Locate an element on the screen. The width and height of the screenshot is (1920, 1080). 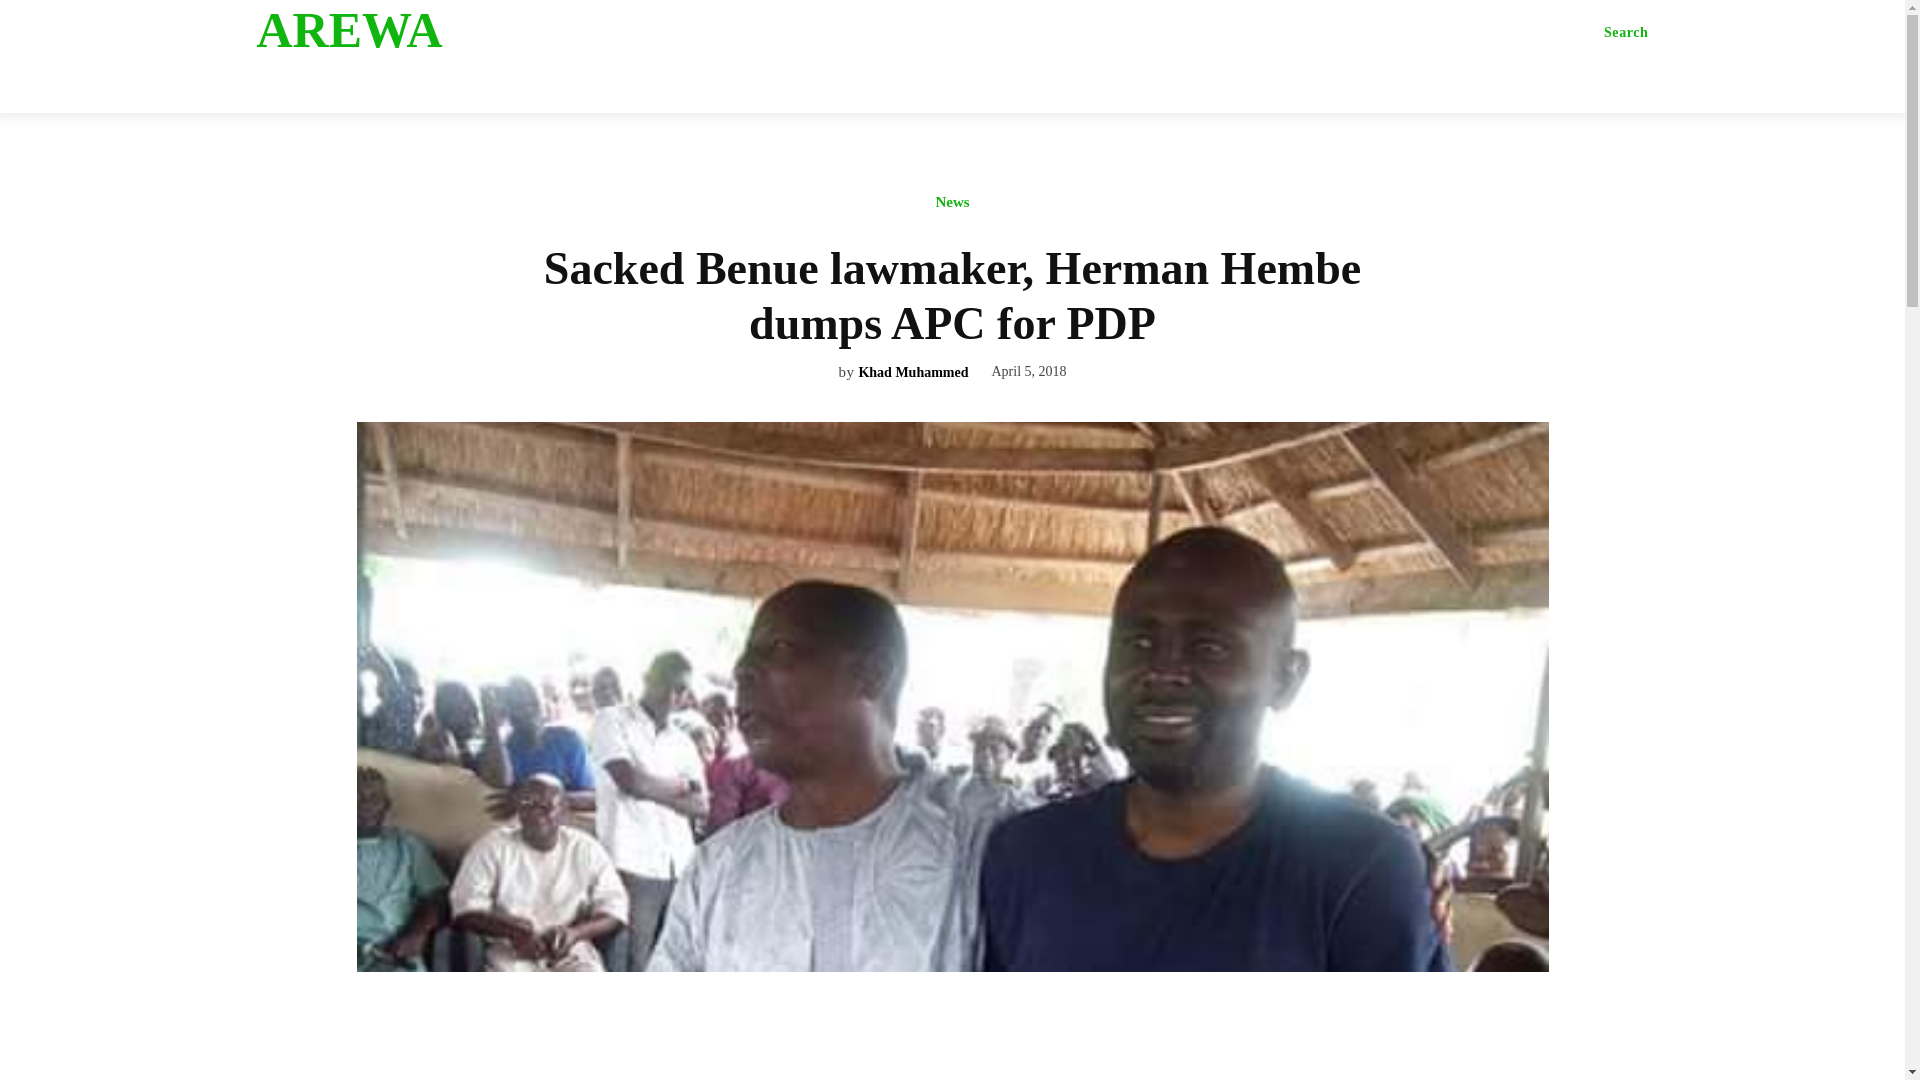
AREWA is located at coordinates (412, 30).